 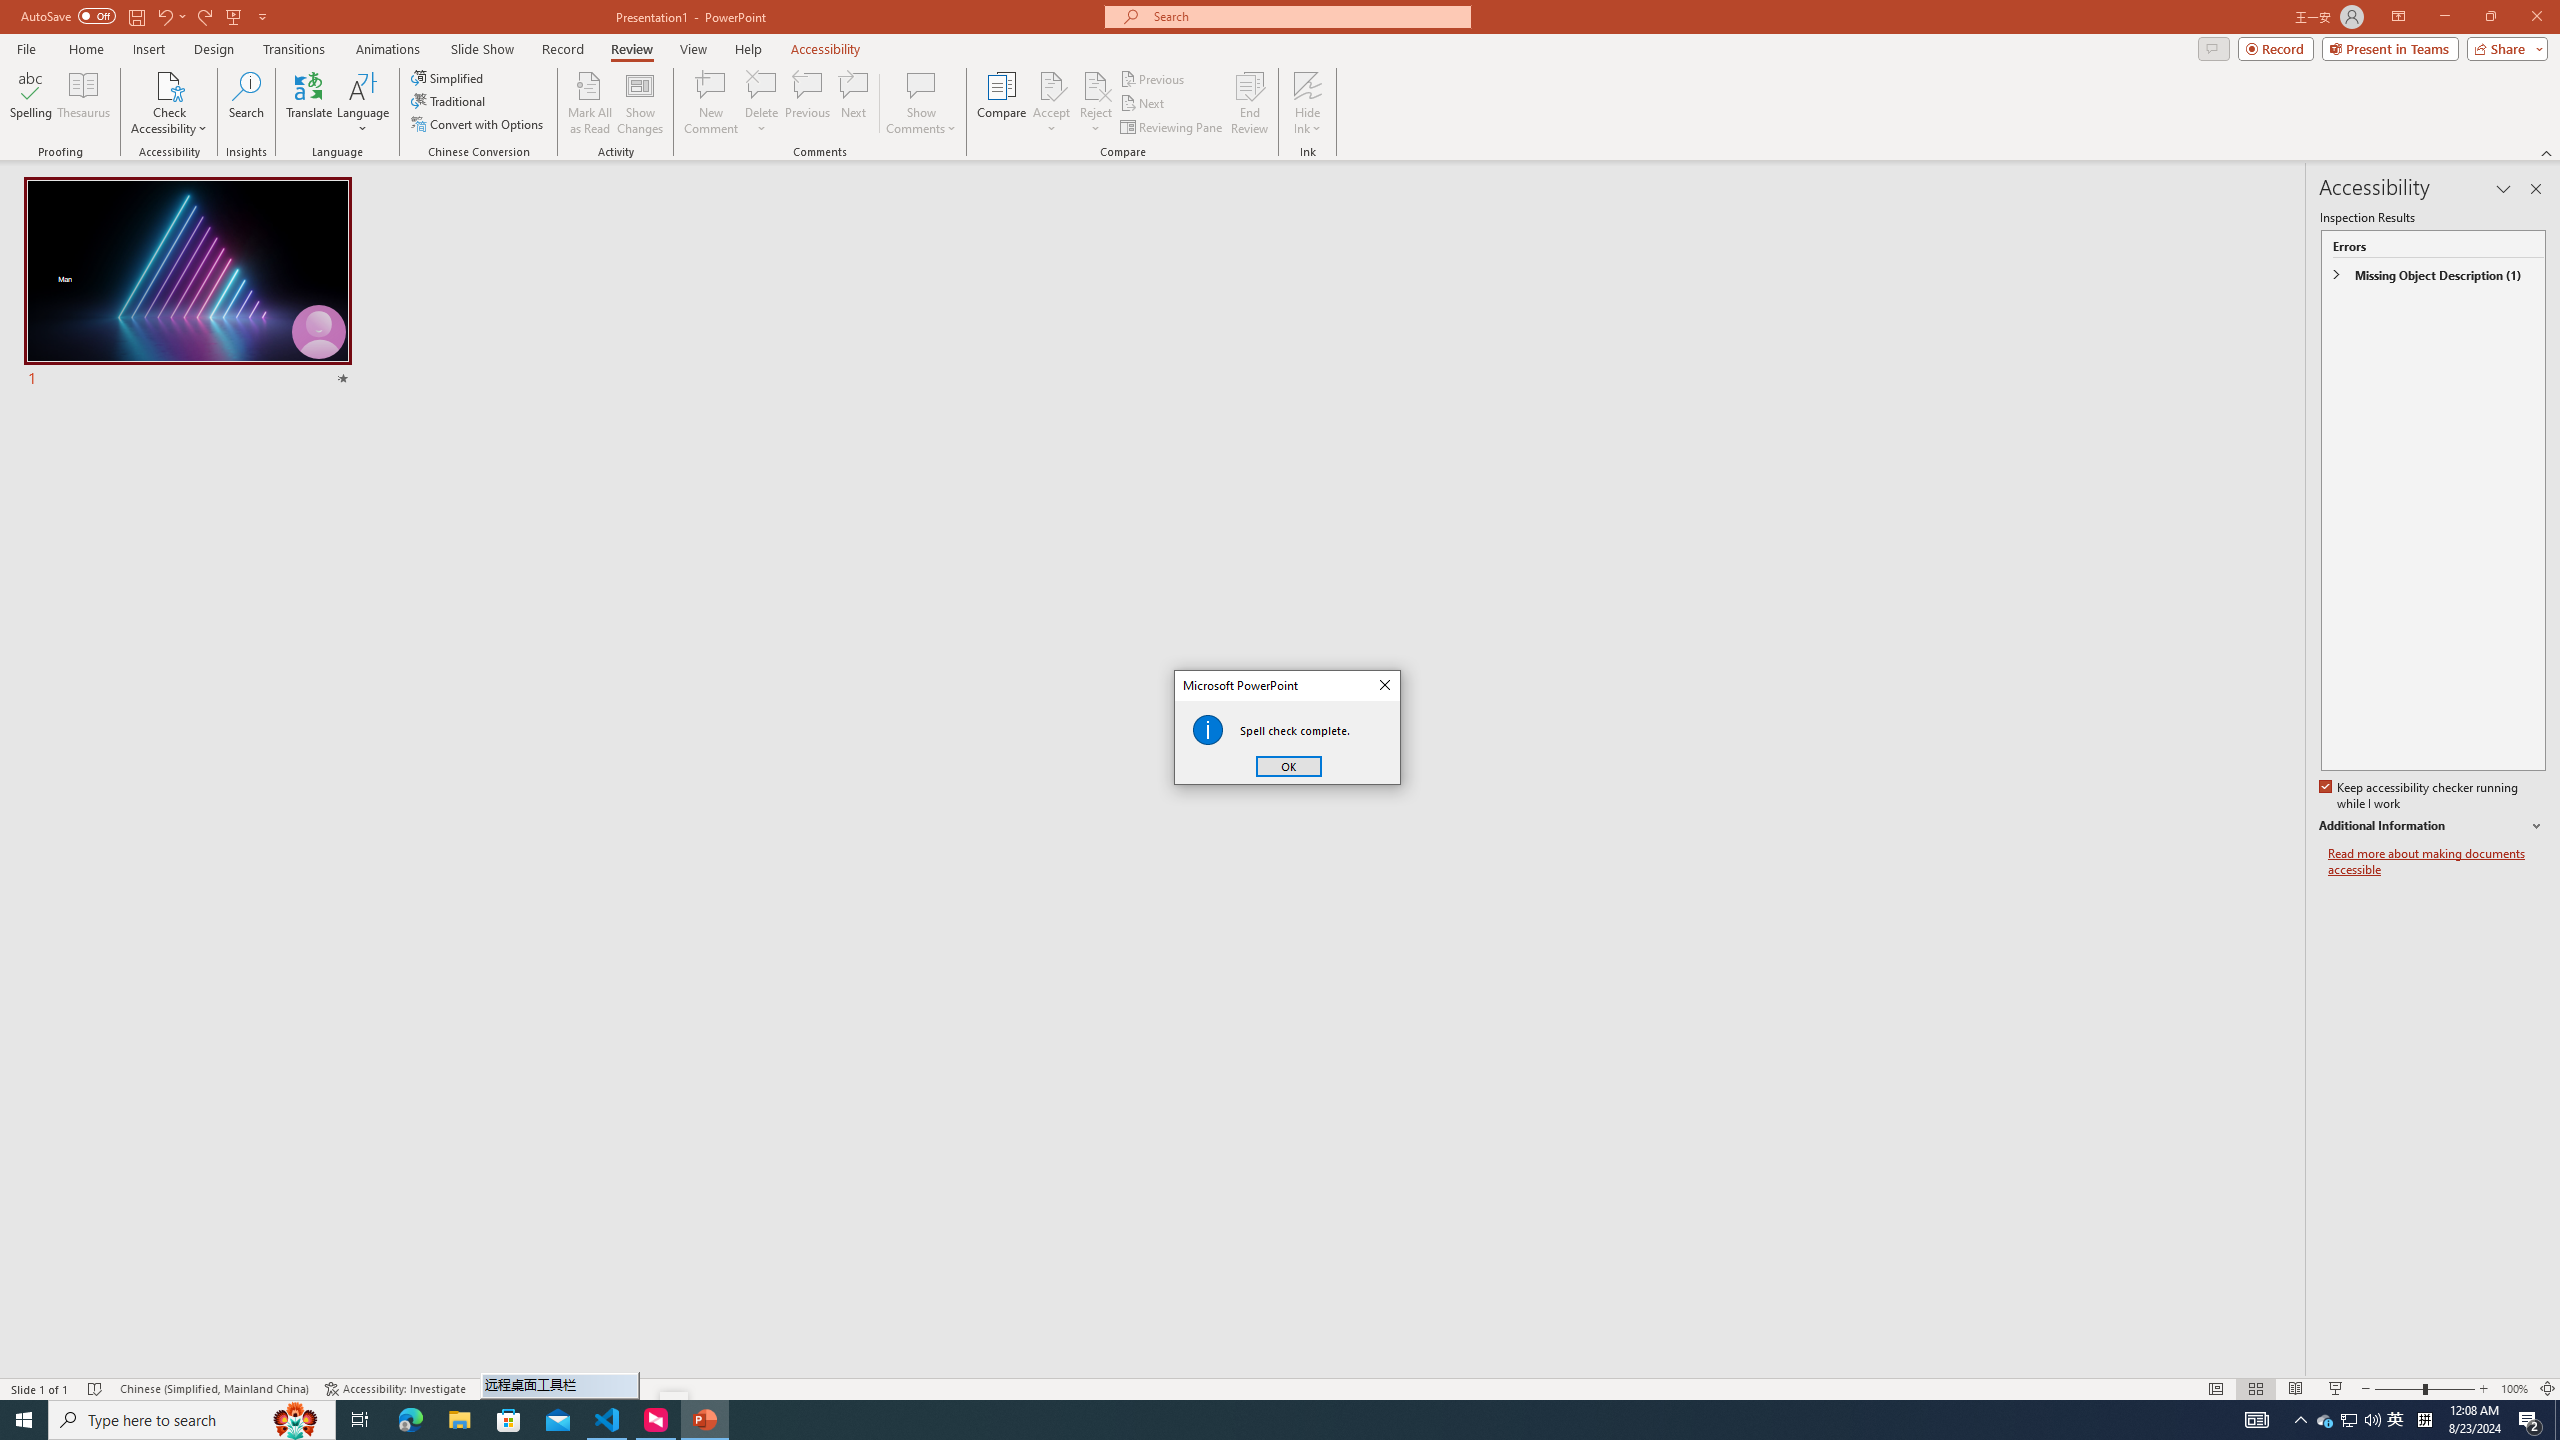 What do you see at coordinates (1096, 85) in the screenshot?
I see `Reject Change` at bounding box center [1096, 85].